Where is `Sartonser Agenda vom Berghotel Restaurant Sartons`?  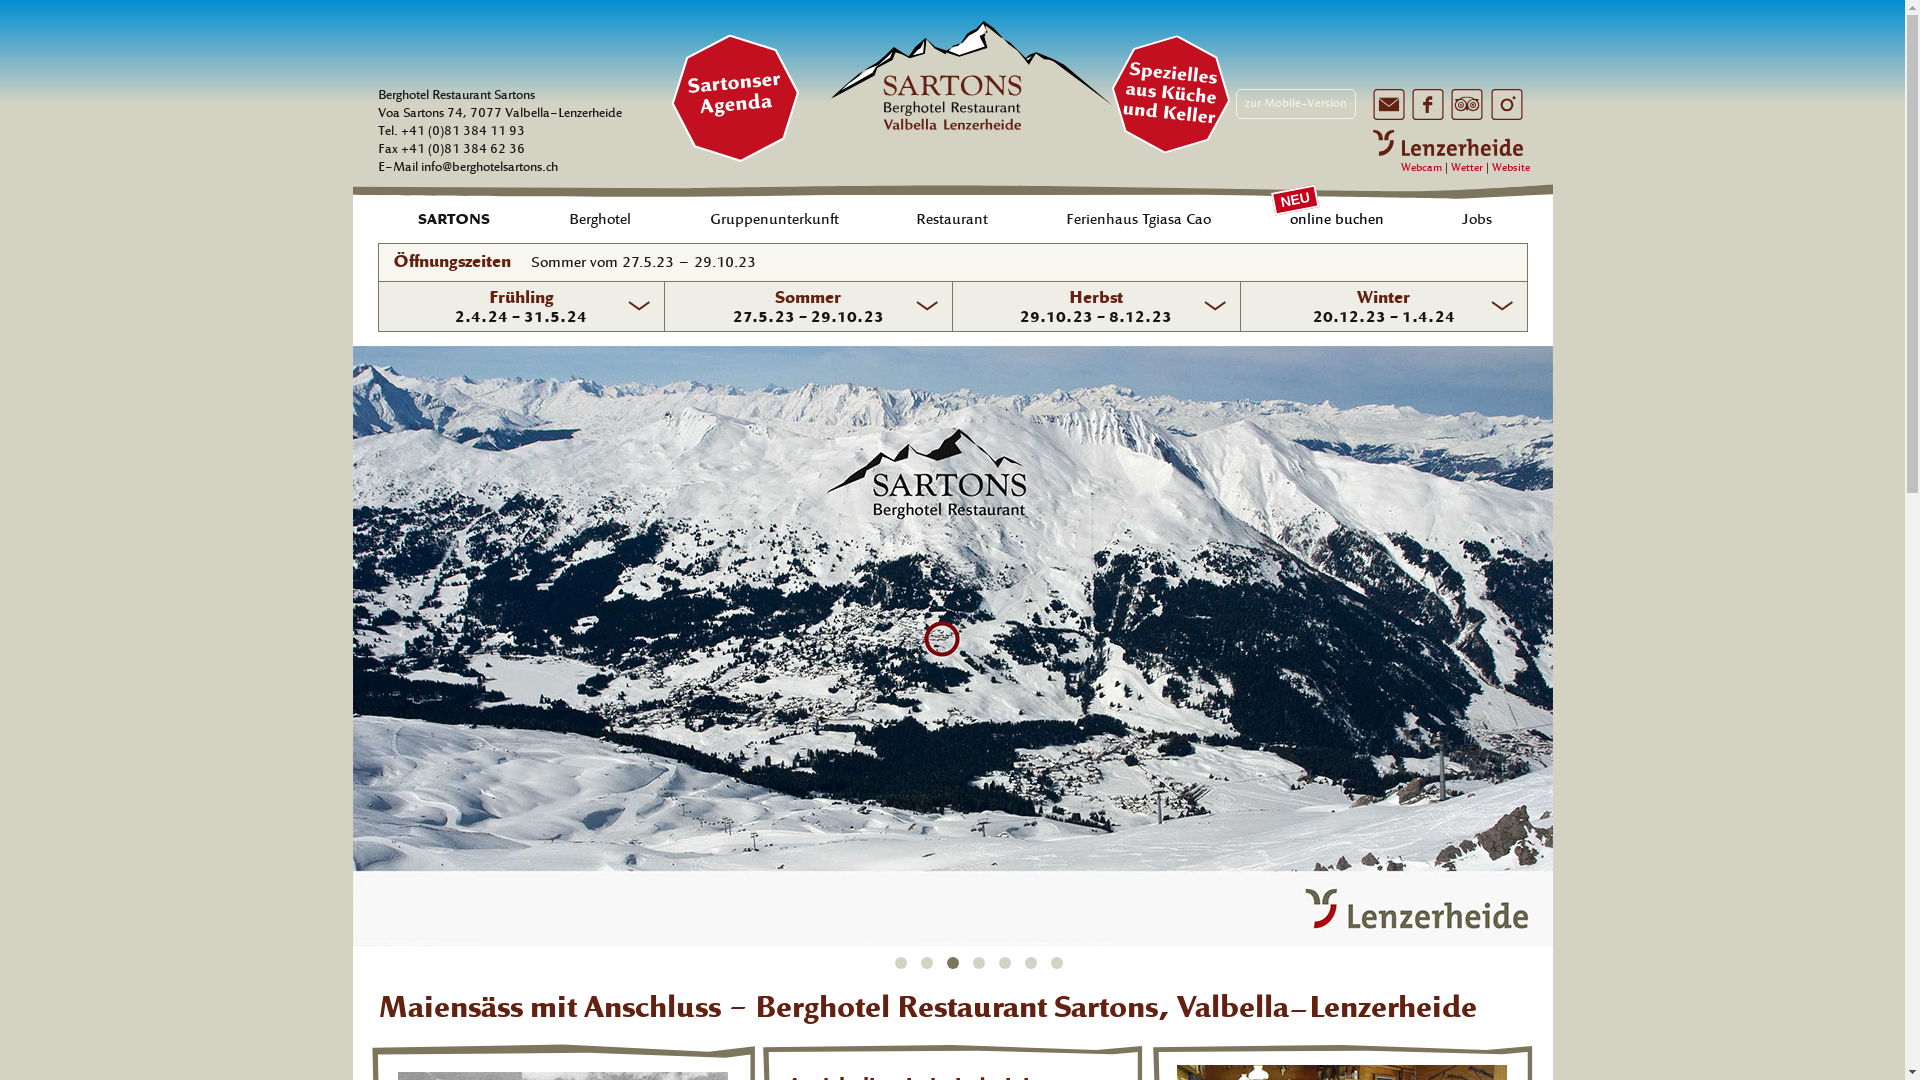
Sartonser Agenda vom Berghotel Restaurant Sartons is located at coordinates (1164, 88).